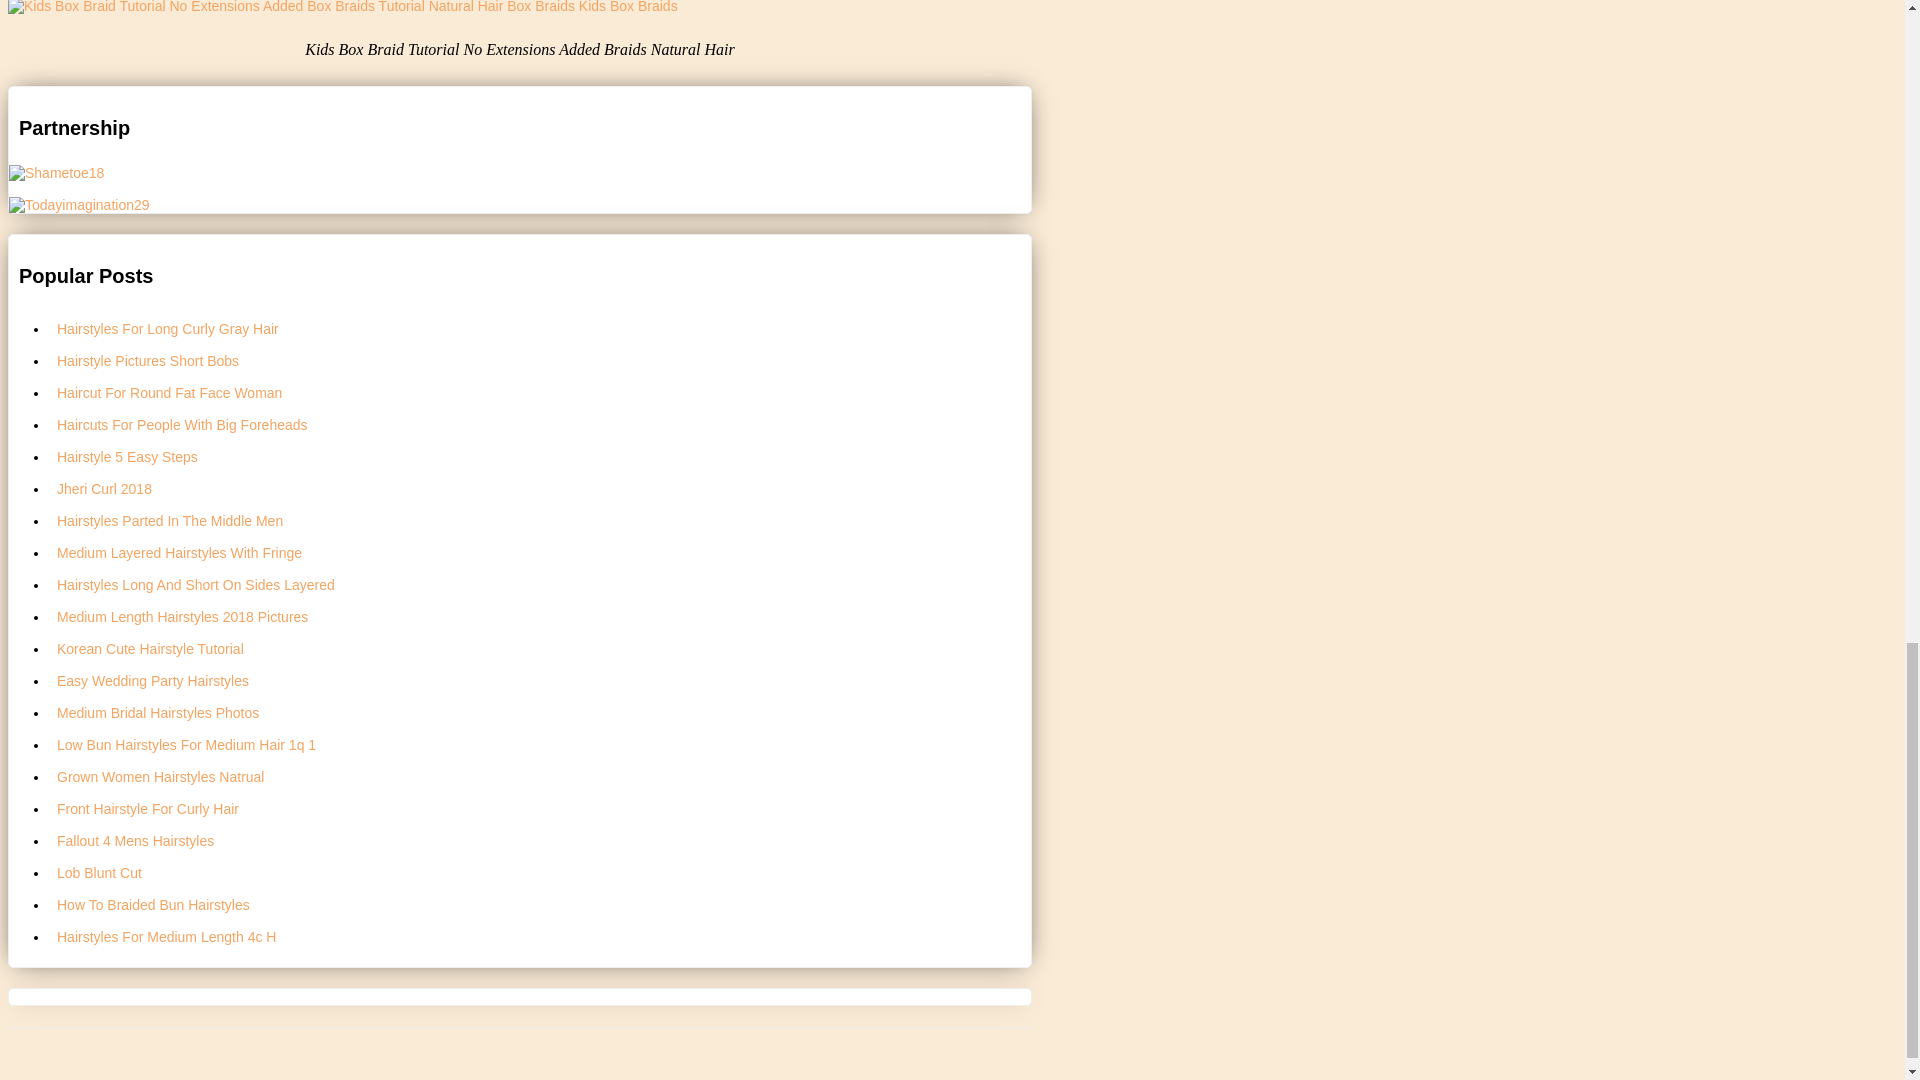 This screenshot has width=1920, height=1080. What do you see at coordinates (540, 520) in the screenshot?
I see `Hairstyles Parted In The Middle Men` at bounding box center [540, 520].